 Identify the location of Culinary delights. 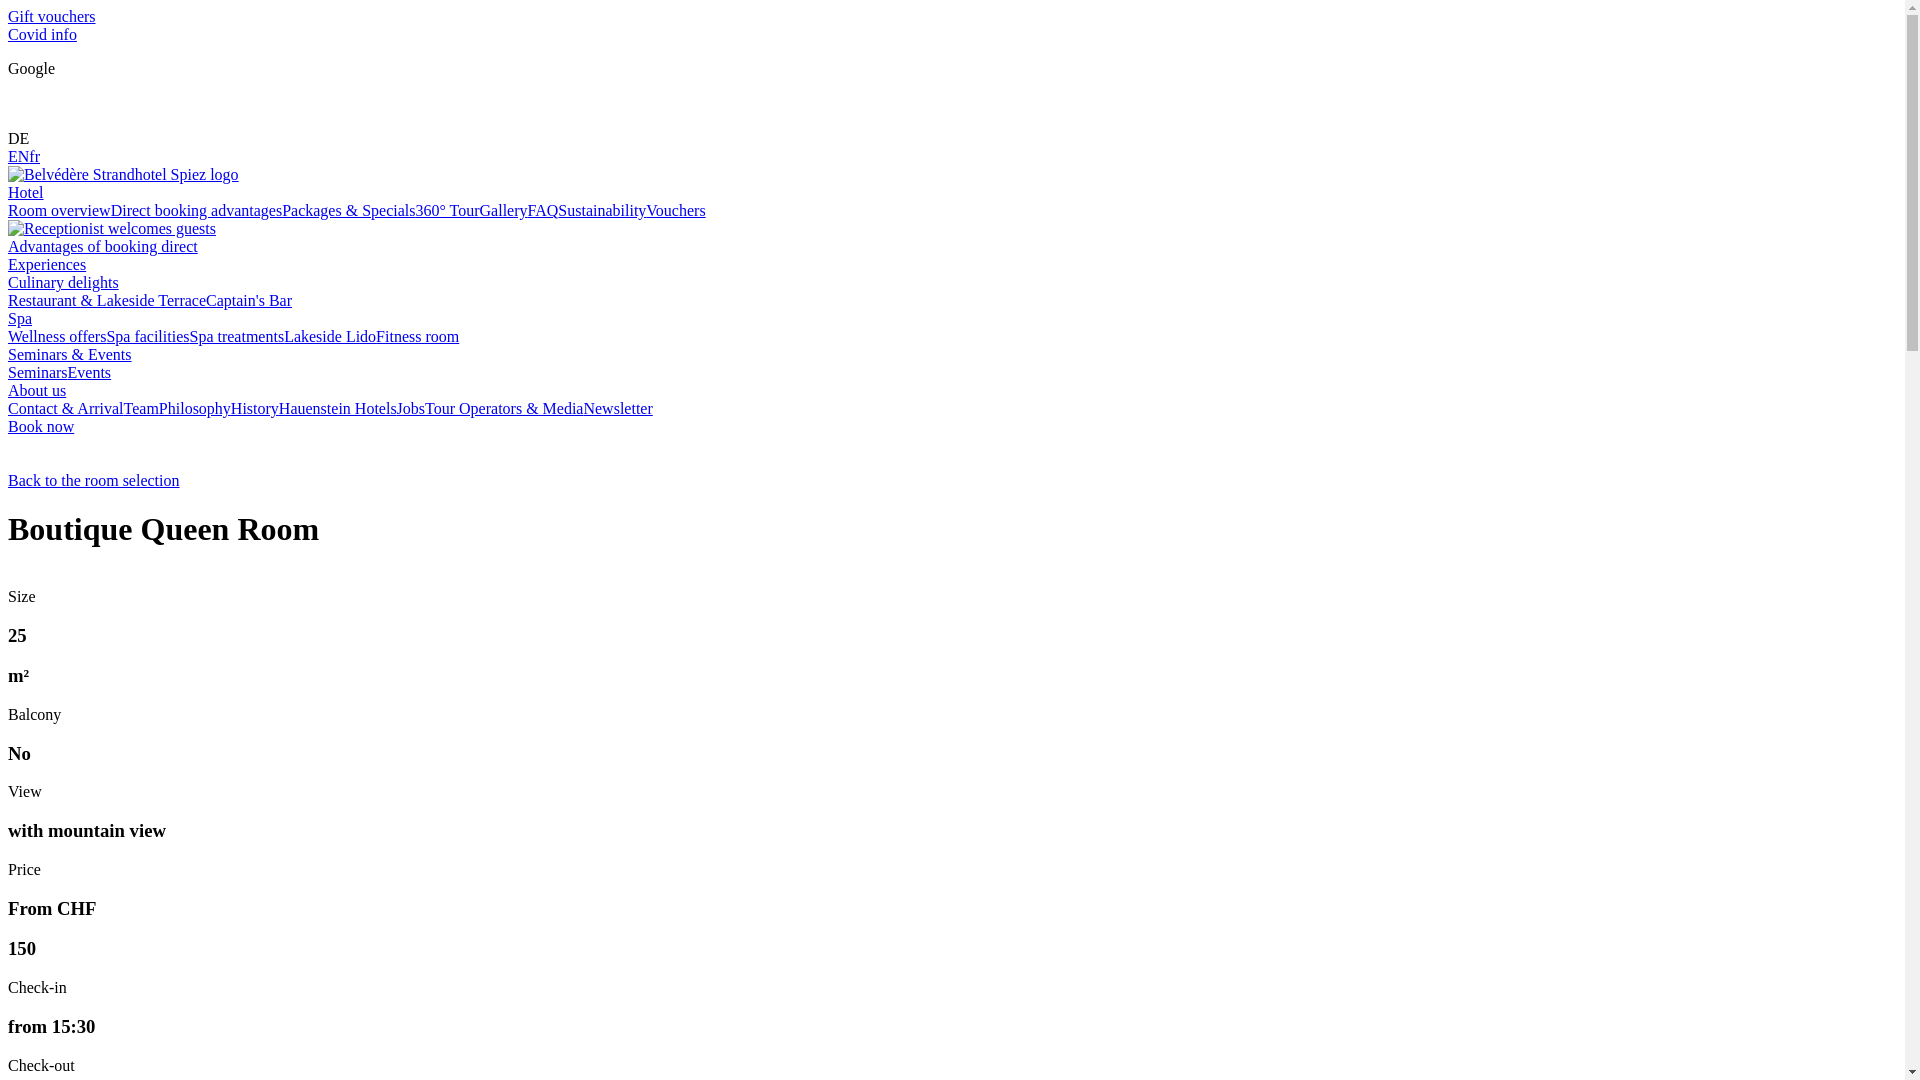
(952, 283).